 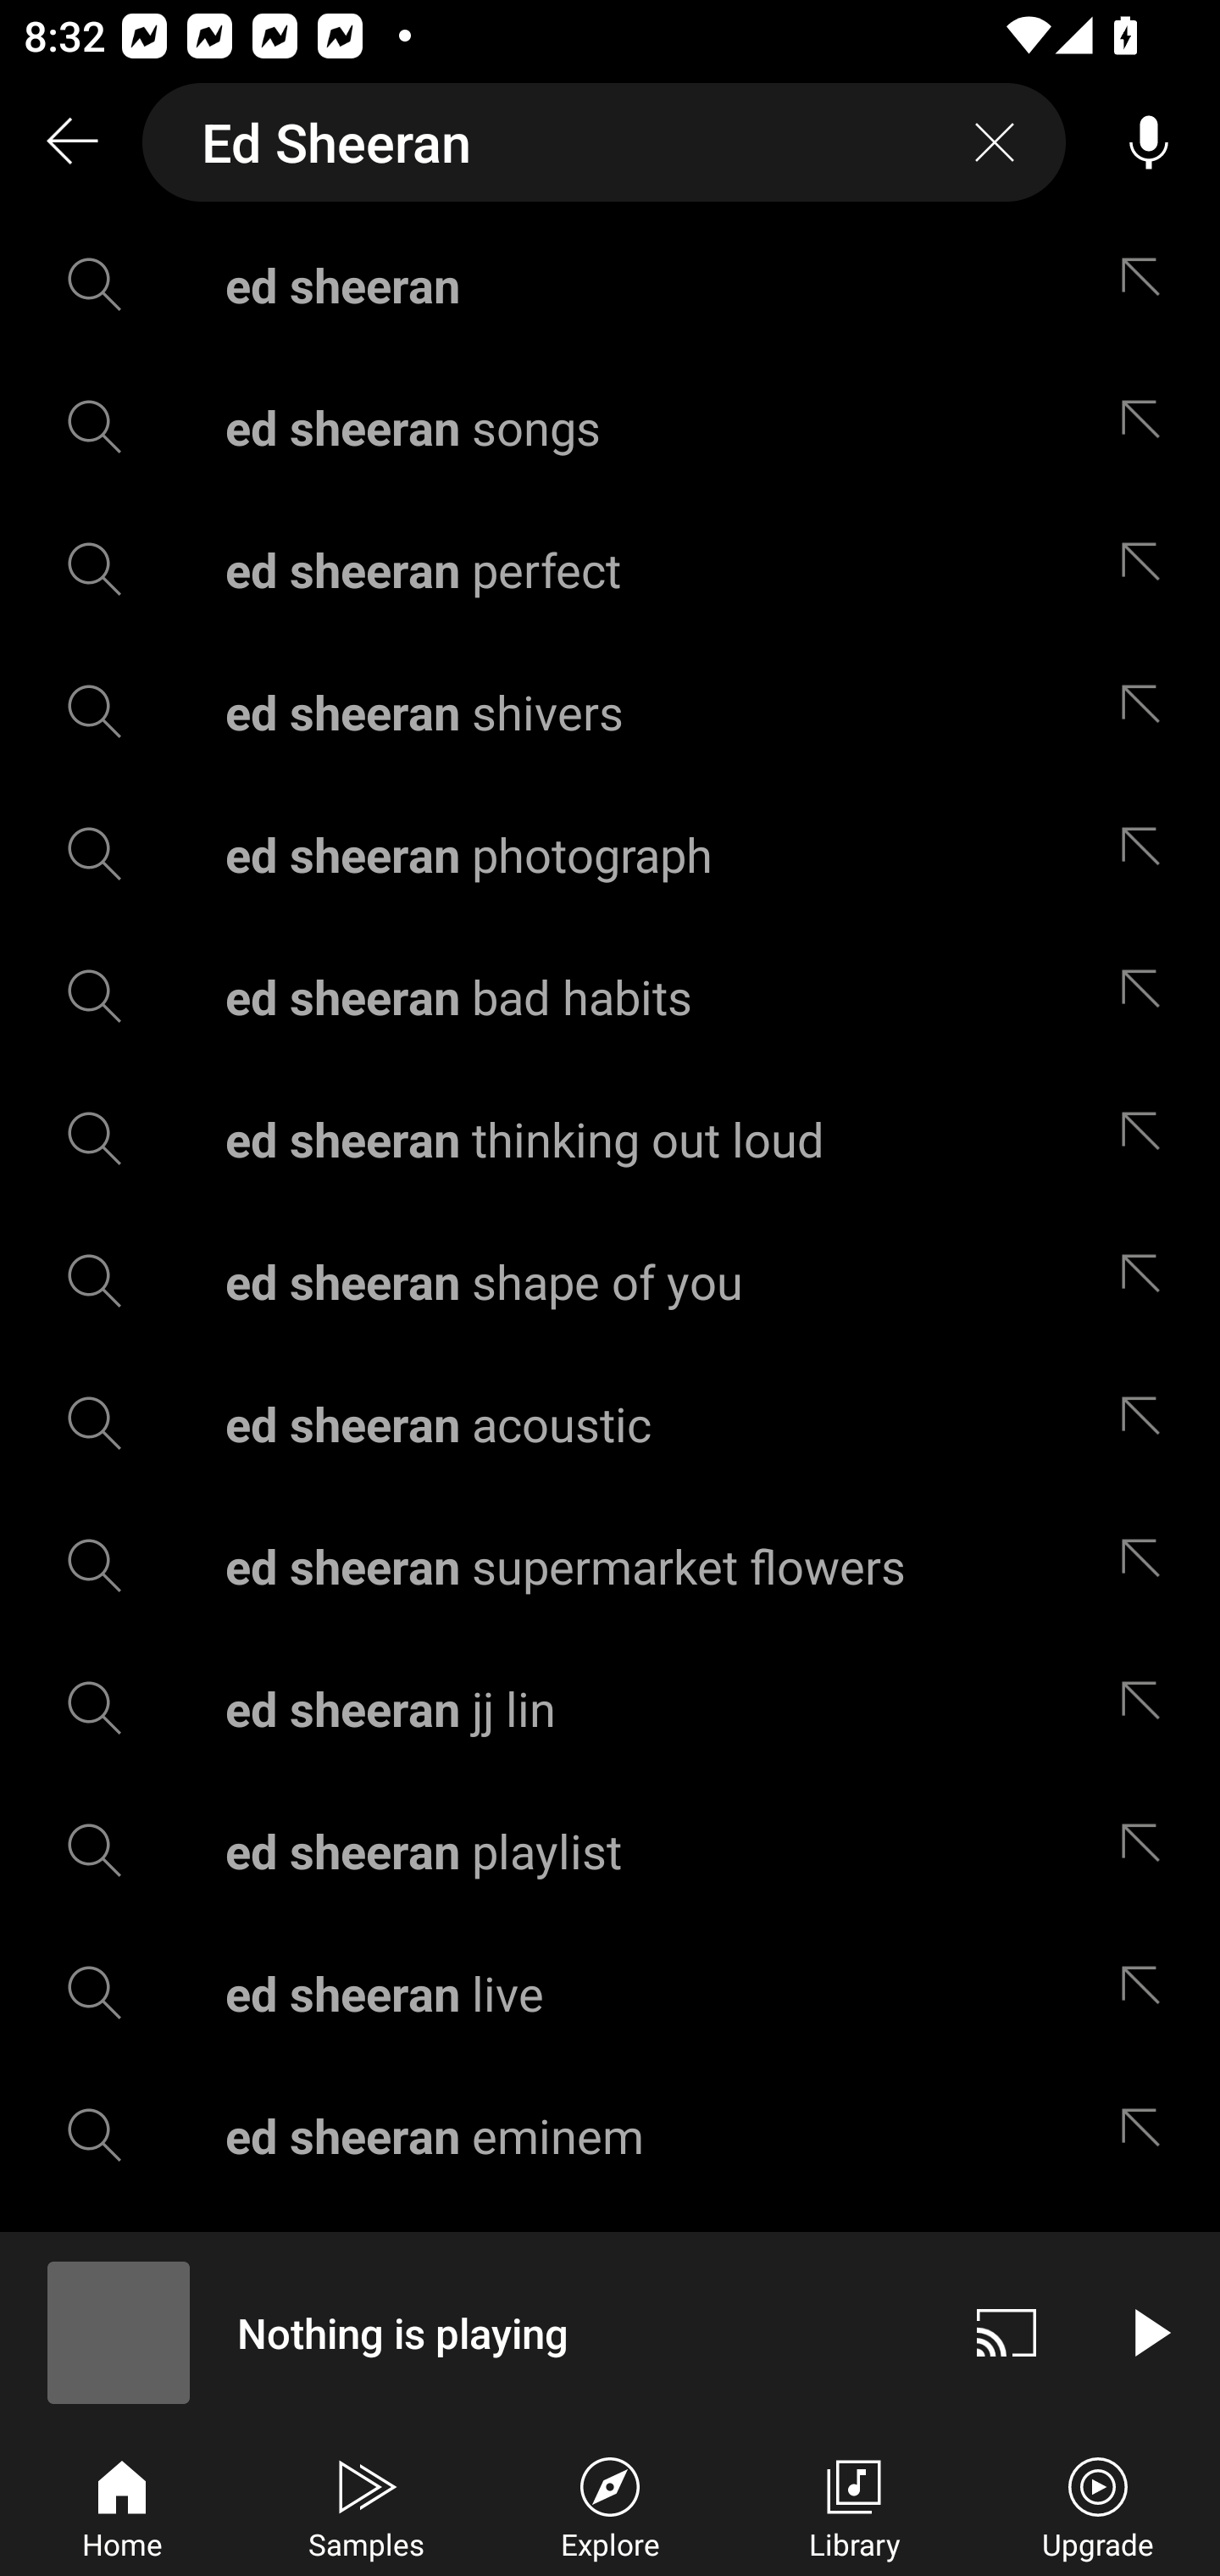 I want to click on ed sheeran songs Edit suggestion ed sheeran songs, so click(x=610, y=425).